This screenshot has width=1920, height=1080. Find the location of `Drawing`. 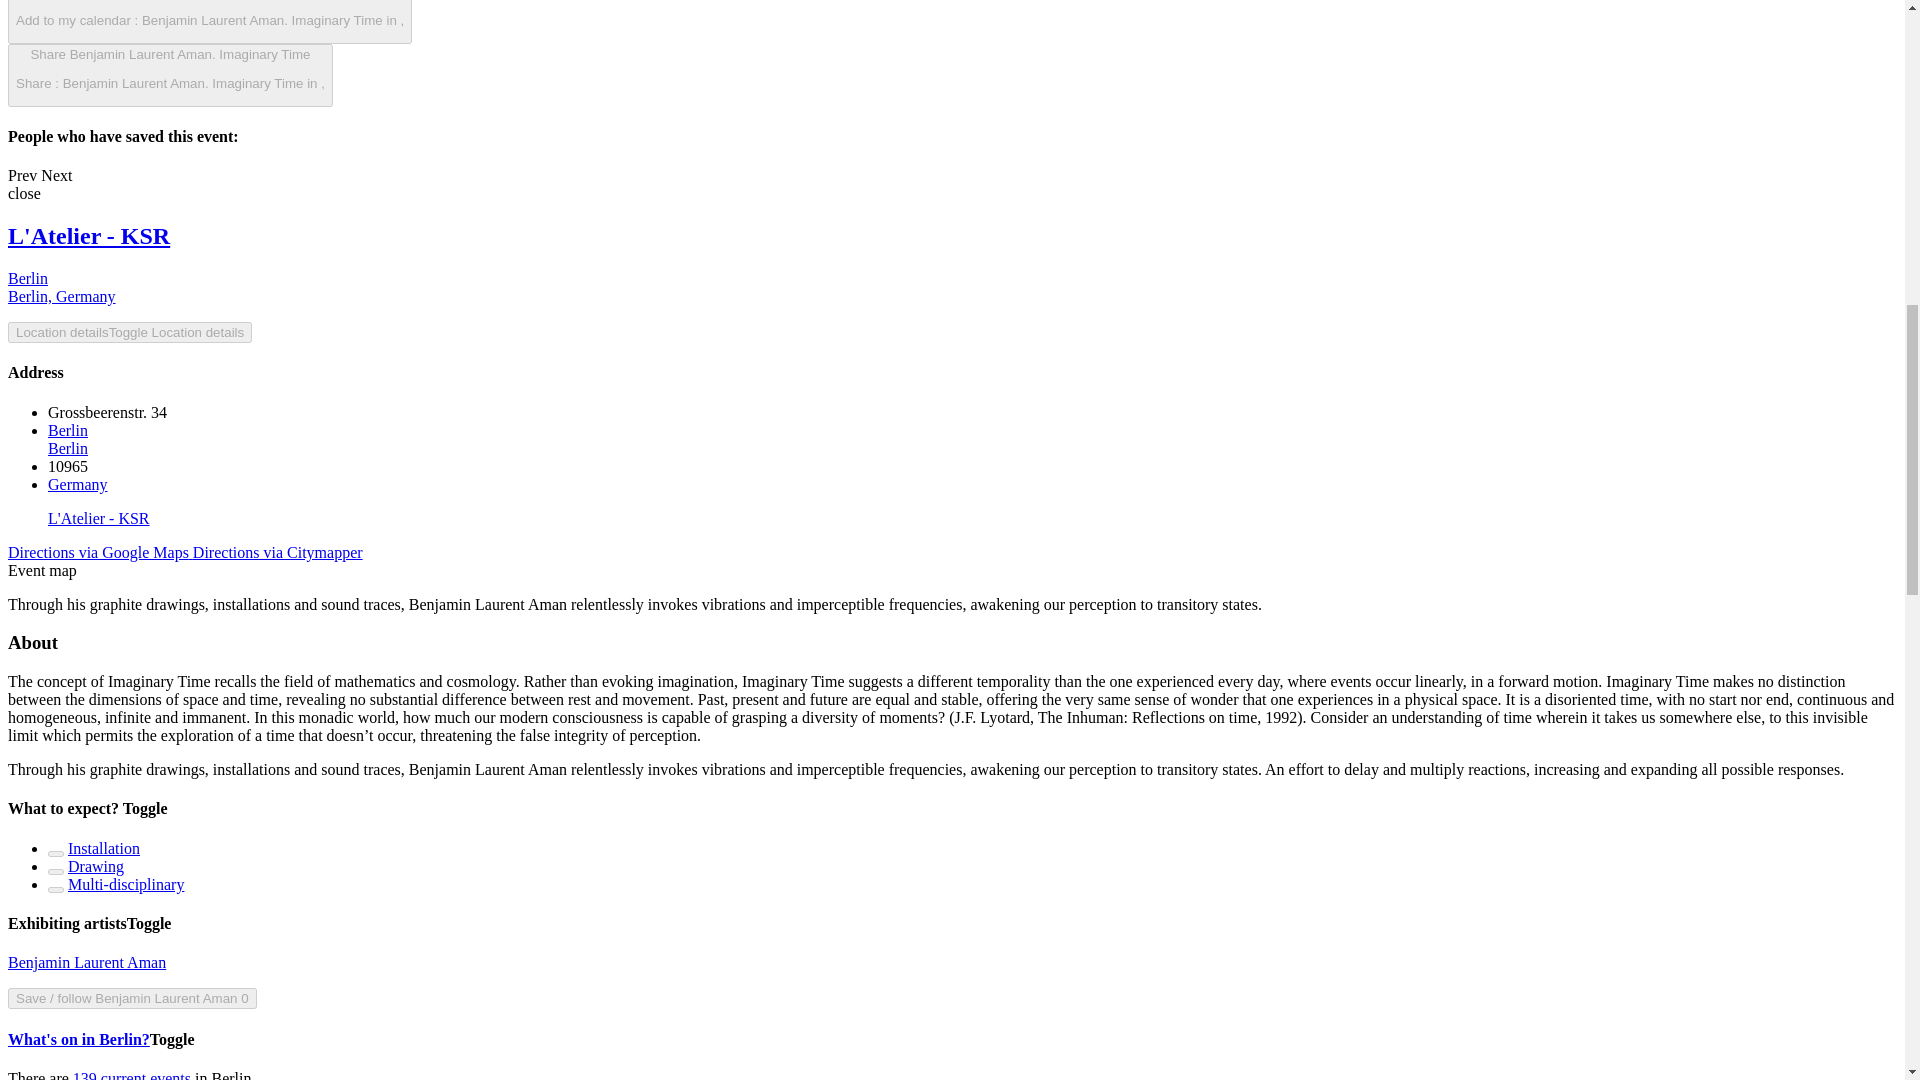

Drawing is located at coordinates (22, 175).